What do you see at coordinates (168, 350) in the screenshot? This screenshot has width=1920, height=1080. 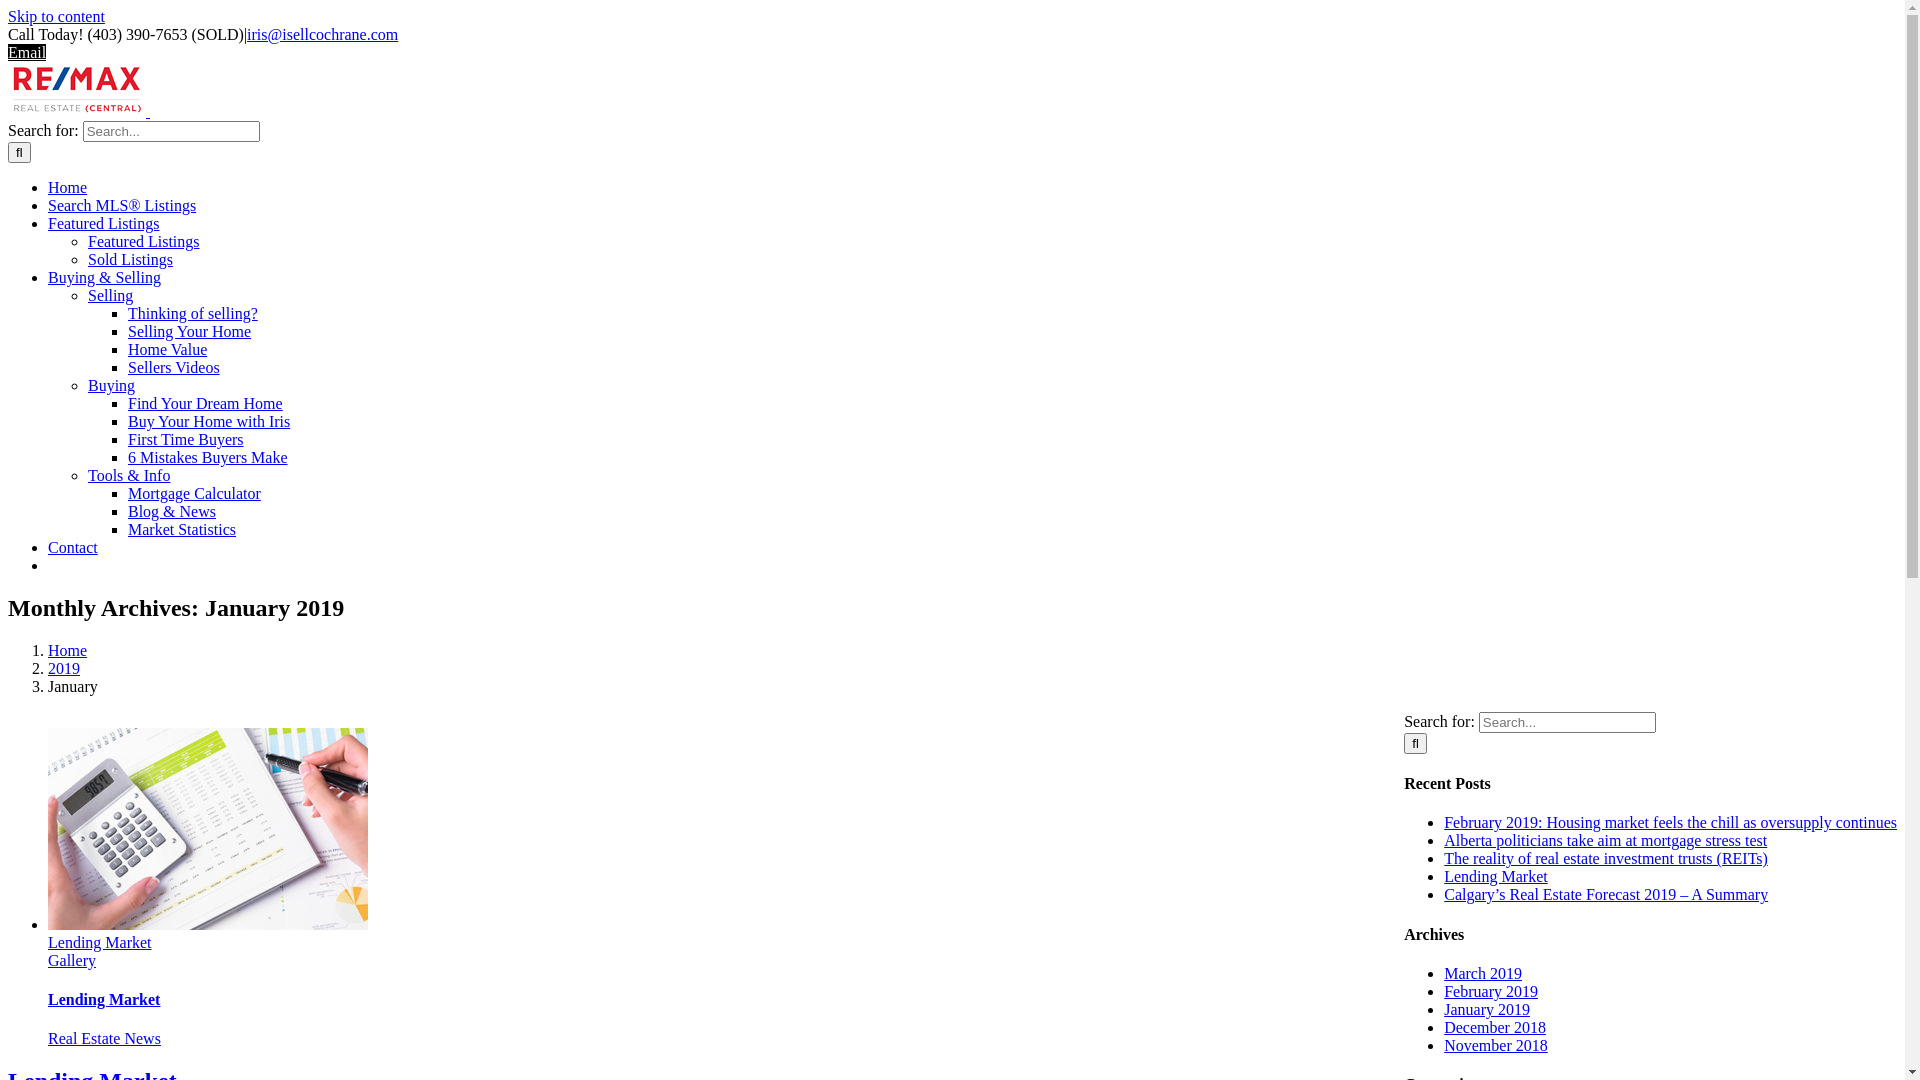 I see `Home Value` at bounding box center [168, 350].